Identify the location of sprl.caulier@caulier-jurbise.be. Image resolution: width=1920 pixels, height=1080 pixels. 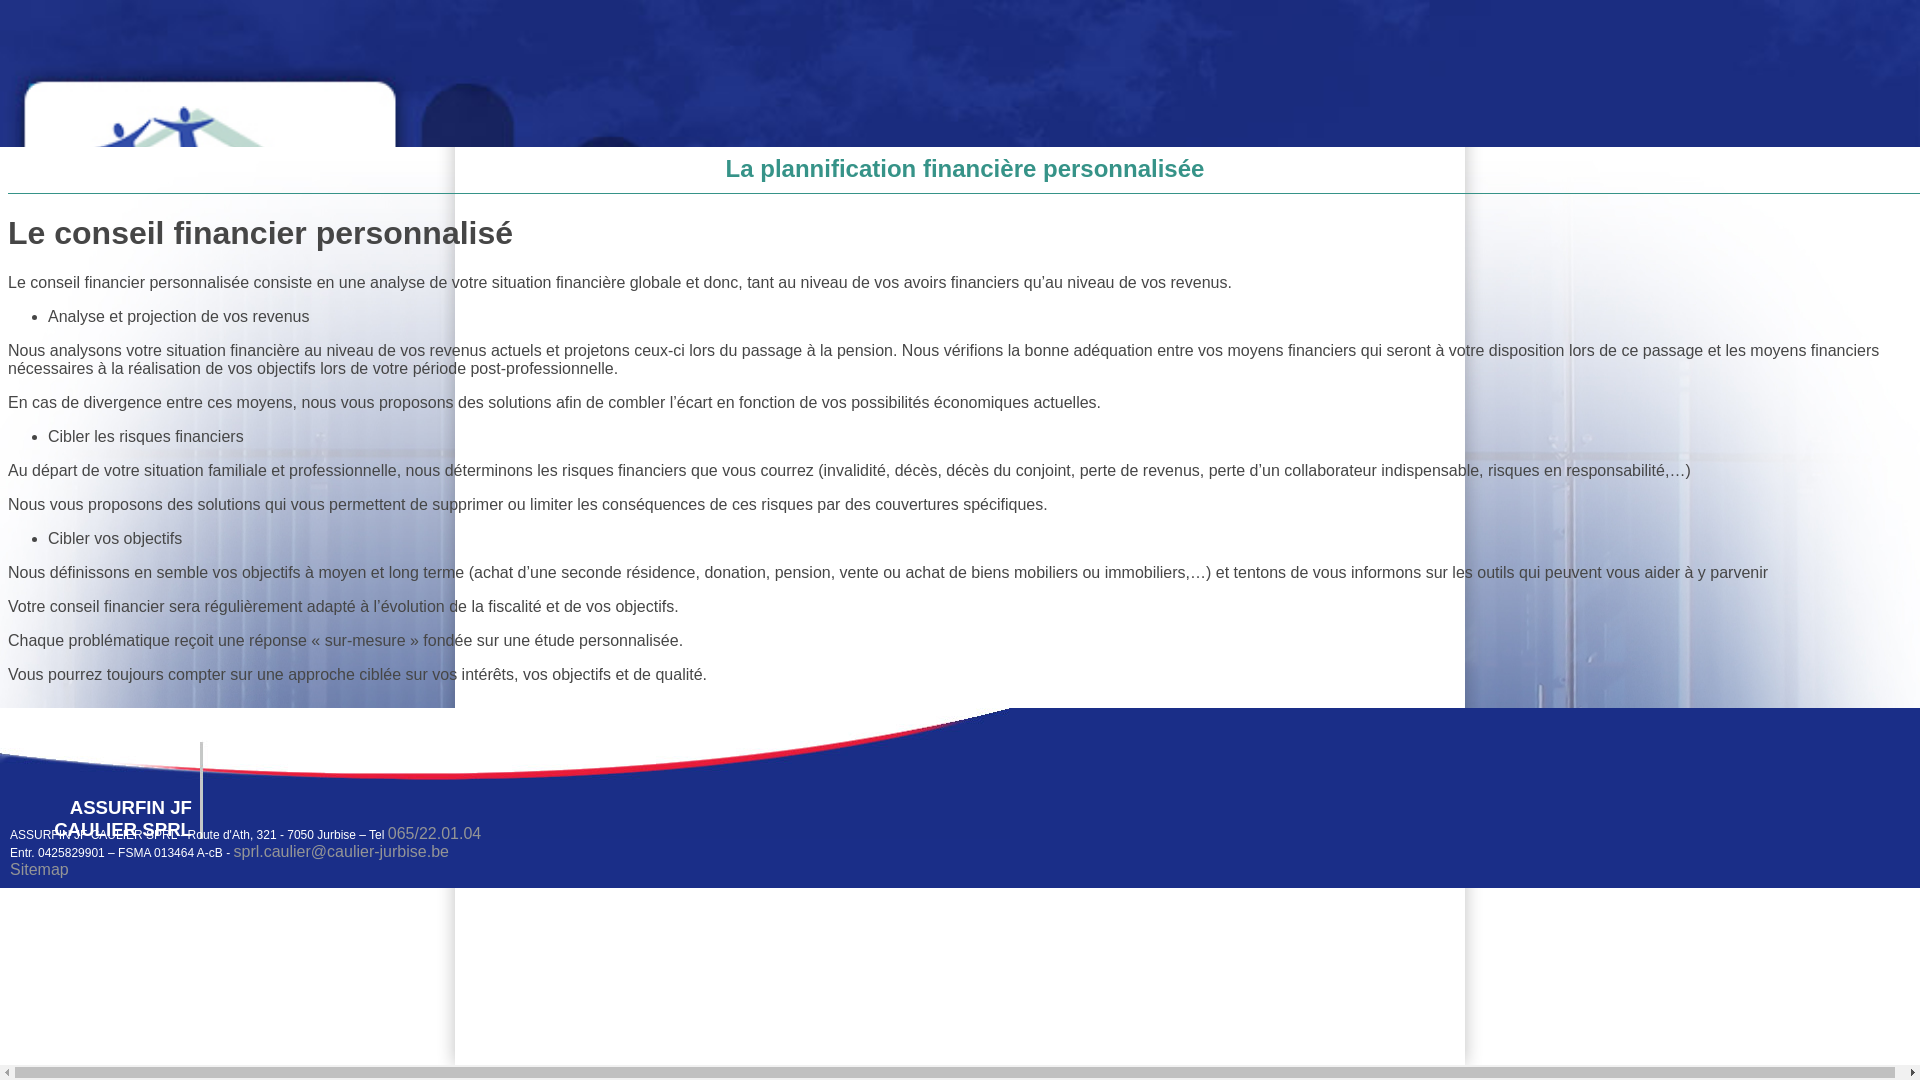
(340, 852).